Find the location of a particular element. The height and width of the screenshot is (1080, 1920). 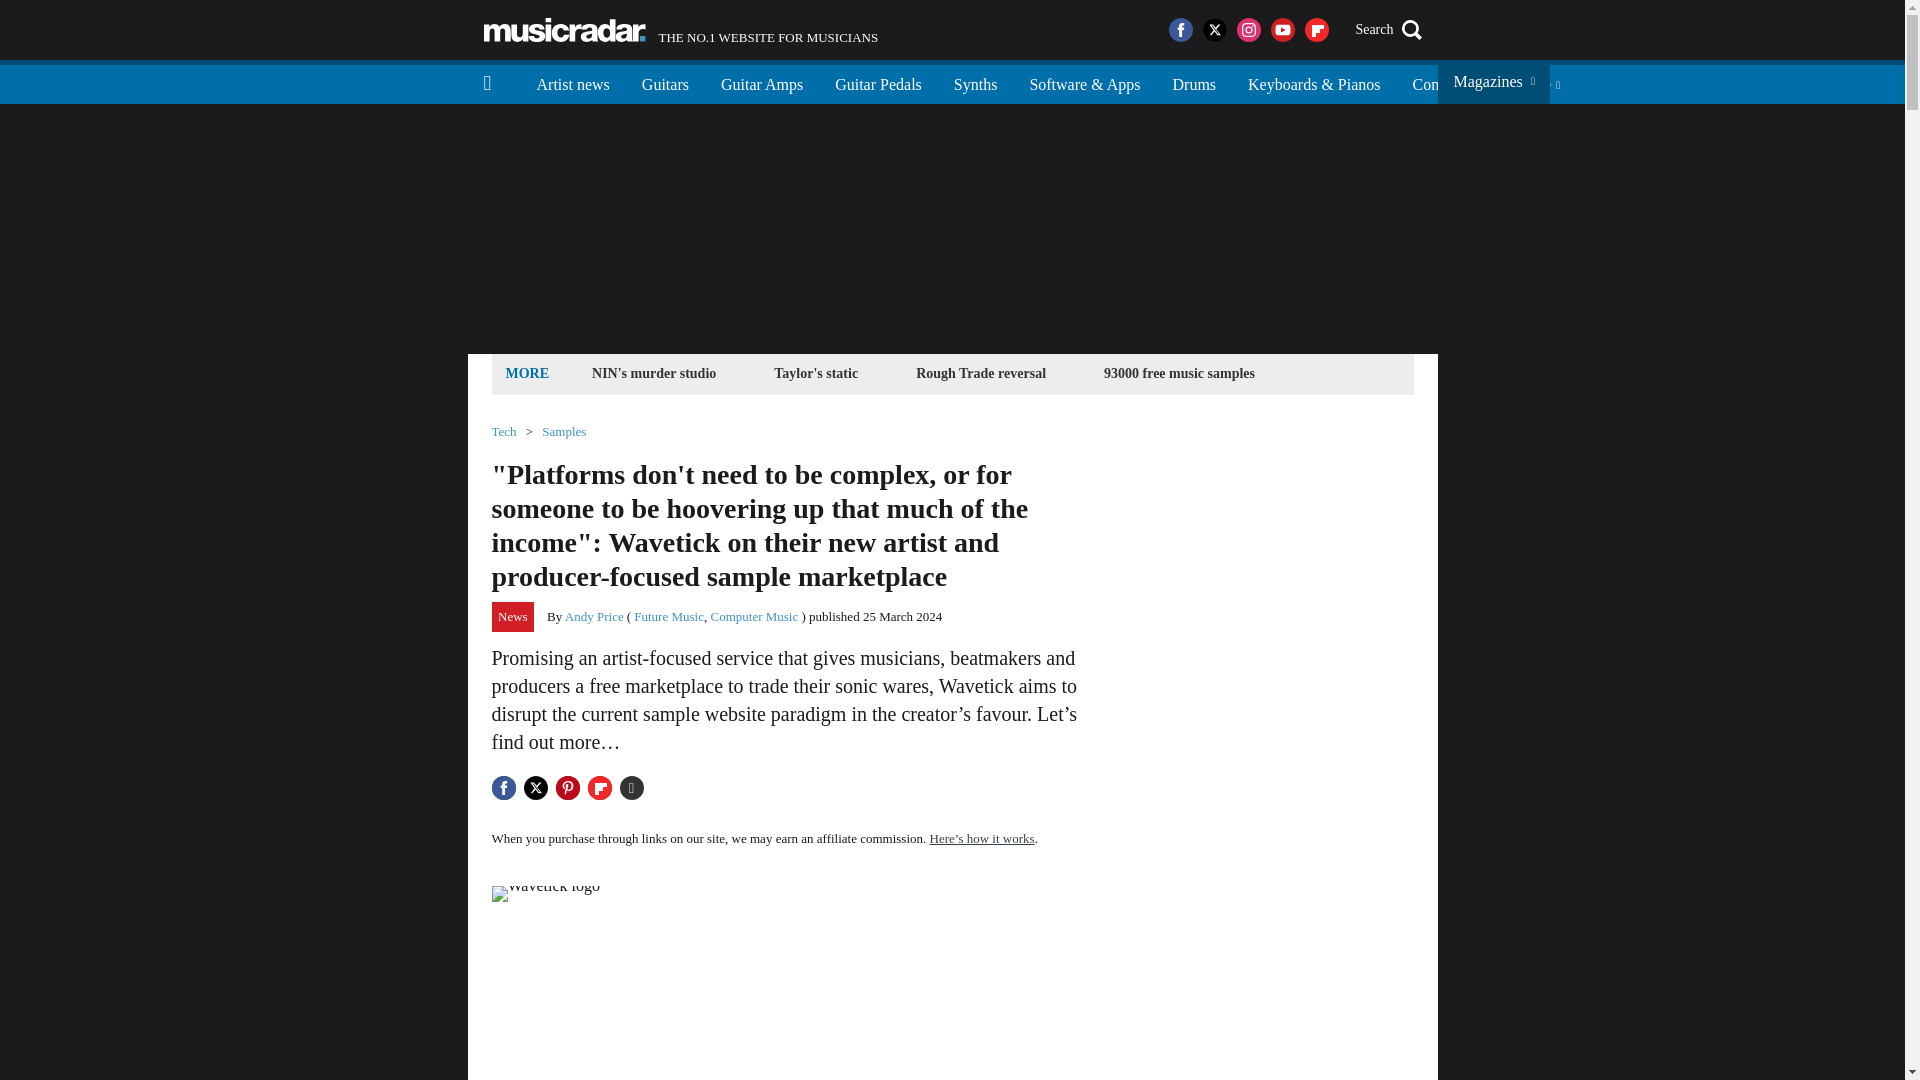

93000 free music samples is located at coordinates (681, 30).